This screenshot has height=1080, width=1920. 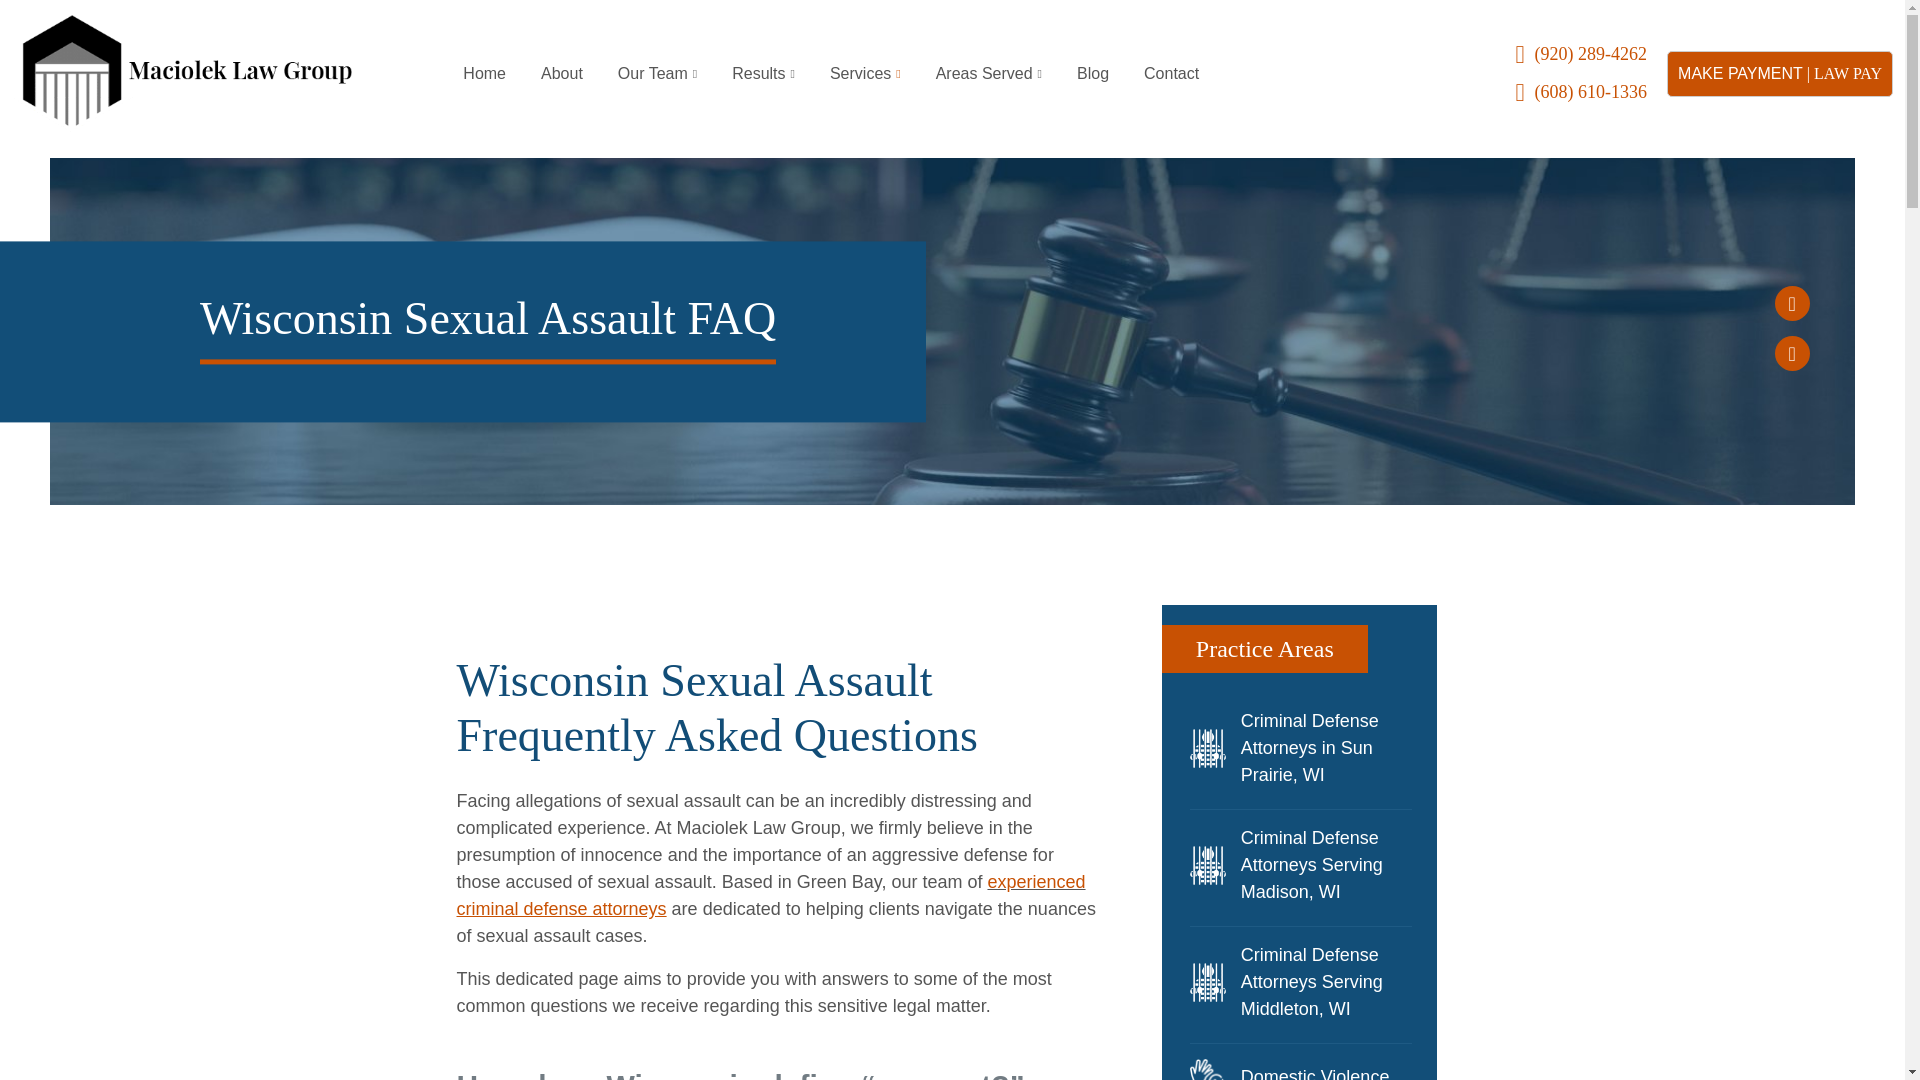 I want to click on Contact, so click(x=1170, y=74).